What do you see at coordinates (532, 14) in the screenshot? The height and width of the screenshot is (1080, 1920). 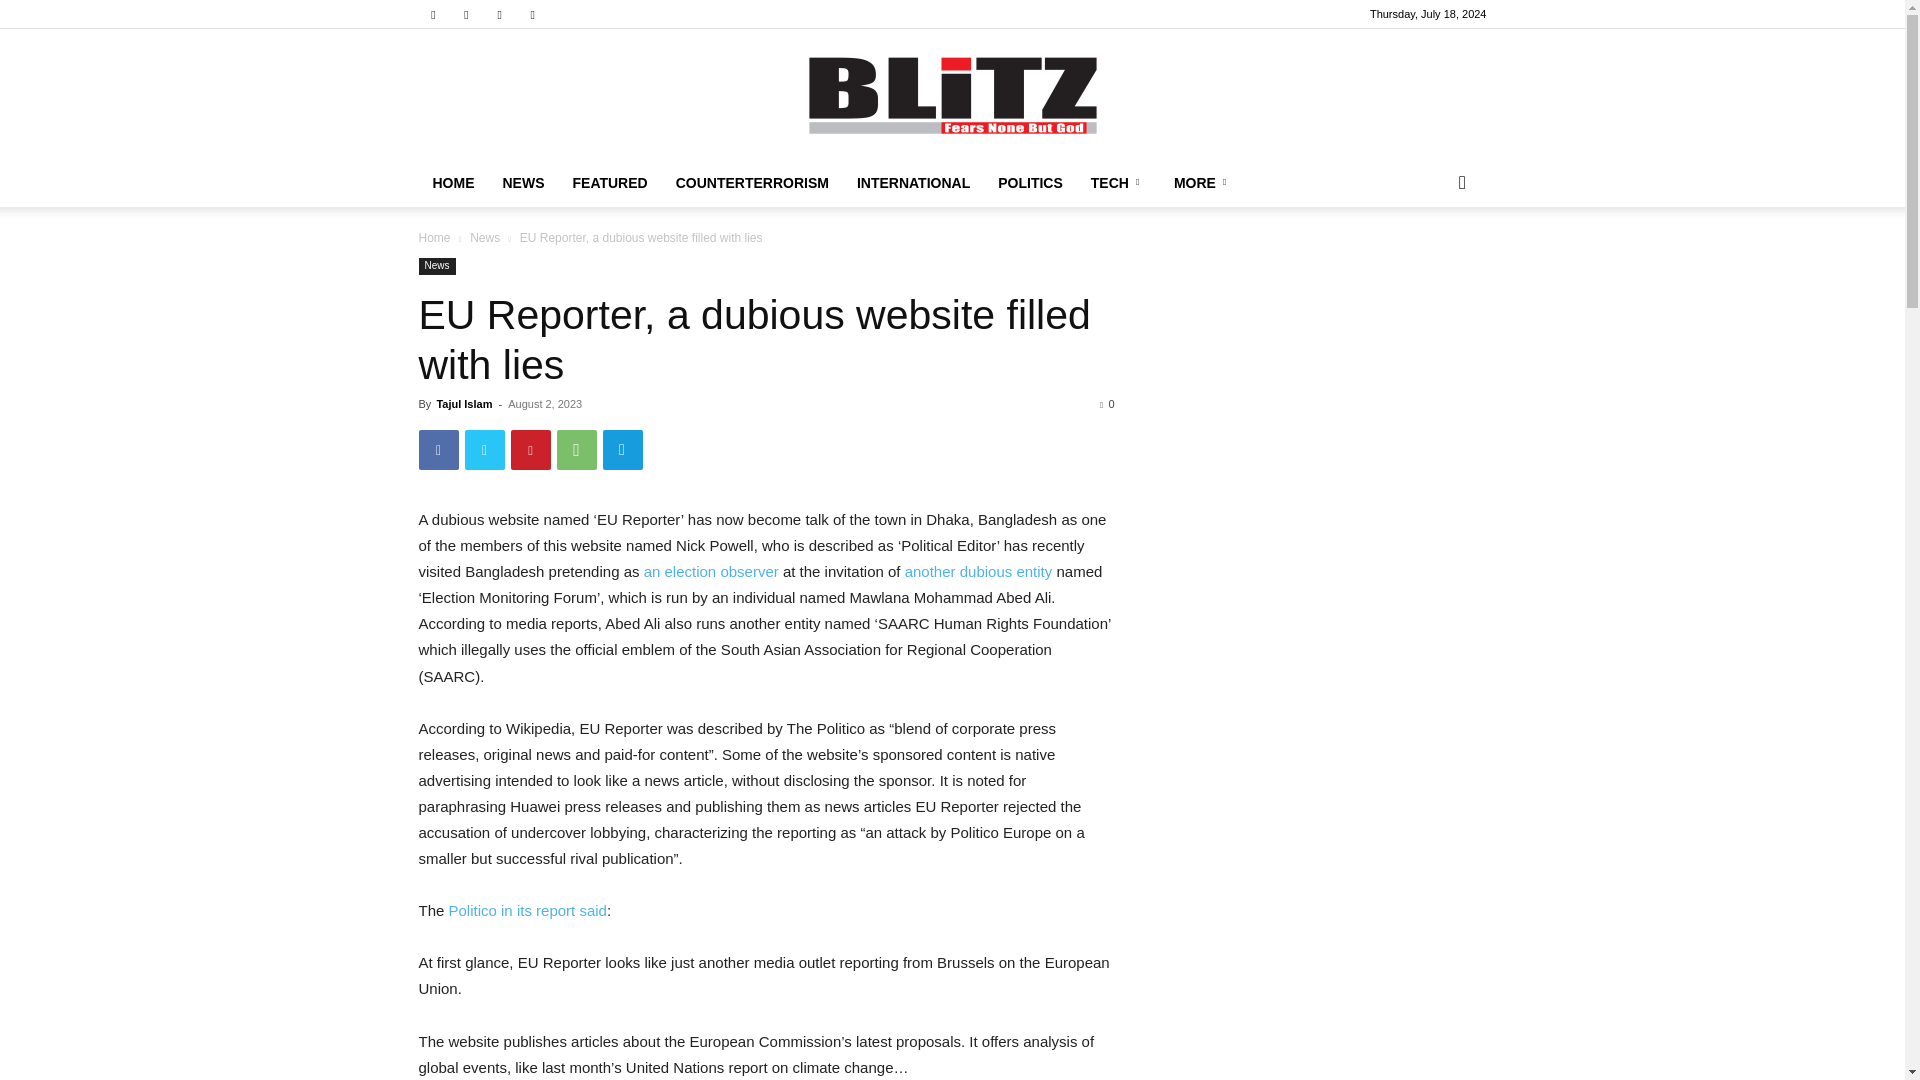 I see `Youtube` at bounding box center [532, 14].